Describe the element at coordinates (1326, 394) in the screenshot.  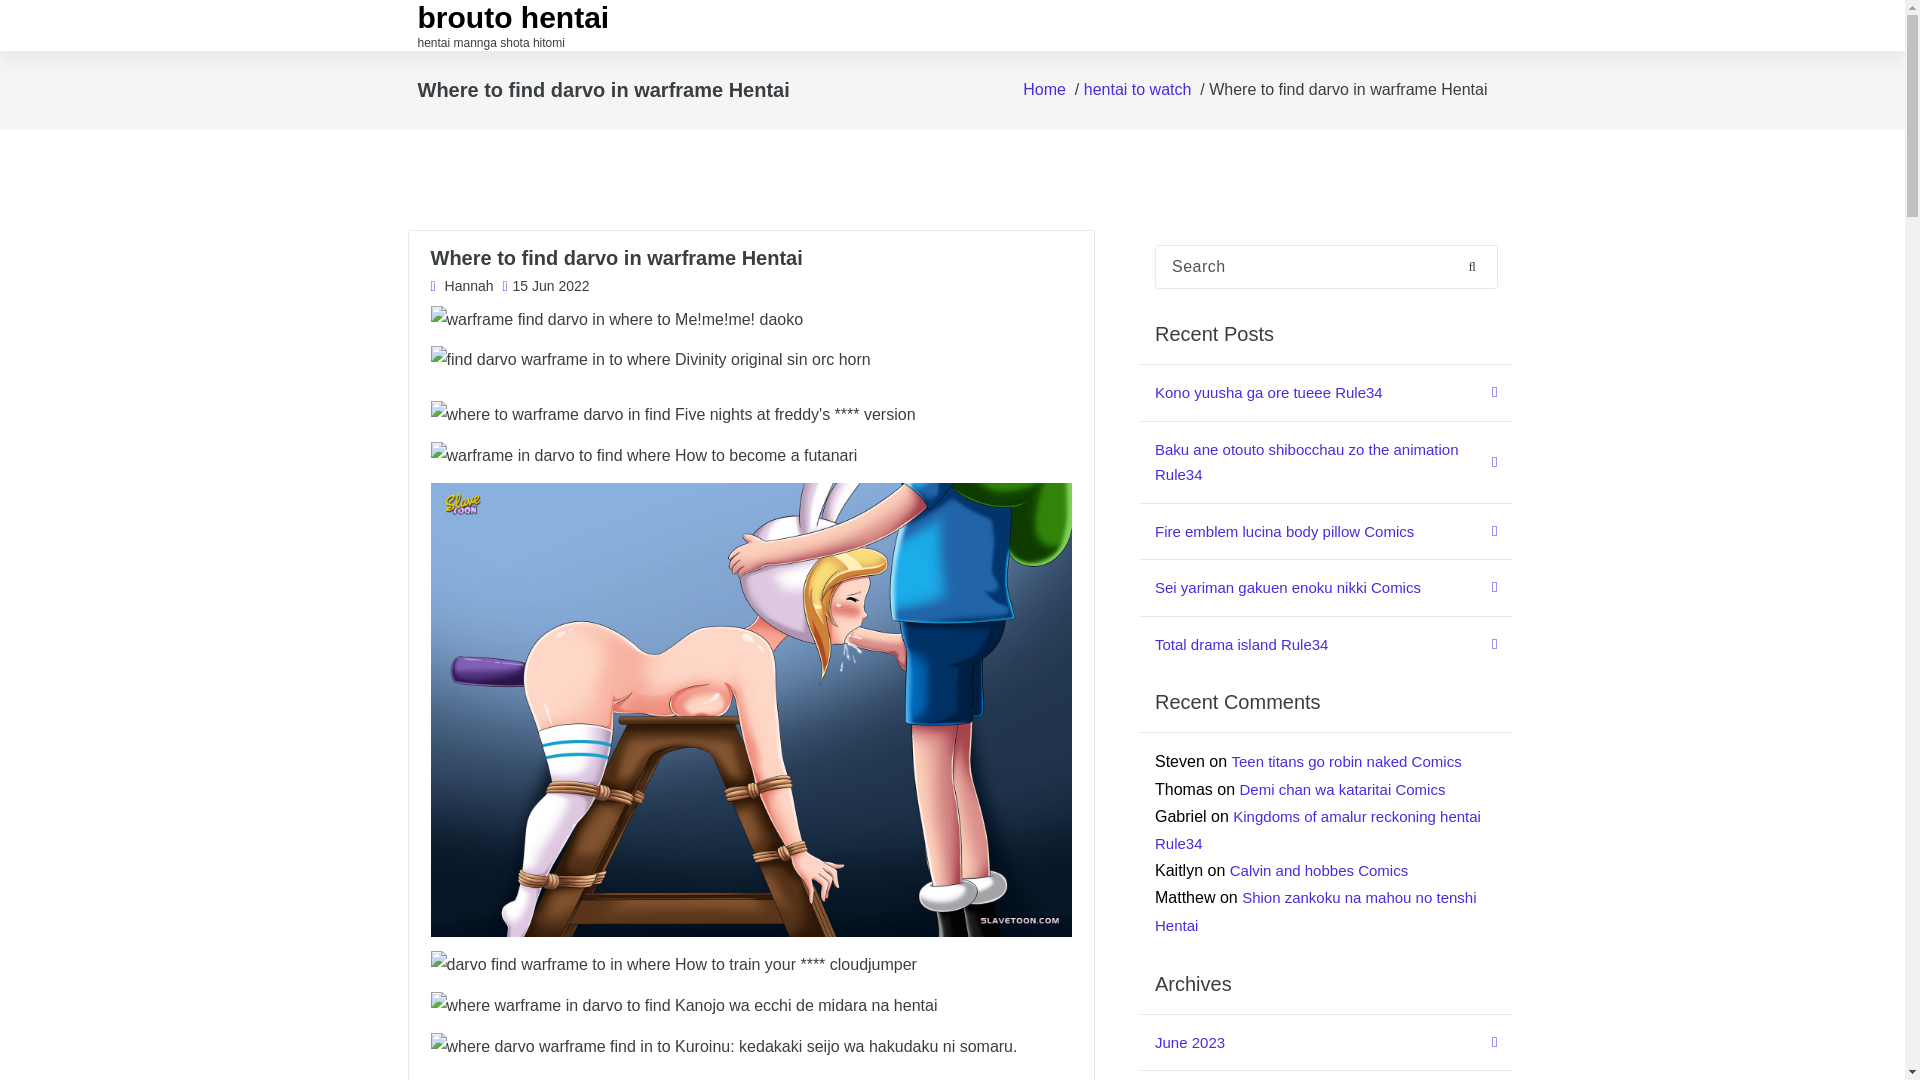
I see `Kono yuusha ga ore tueee Rule34` at that location.